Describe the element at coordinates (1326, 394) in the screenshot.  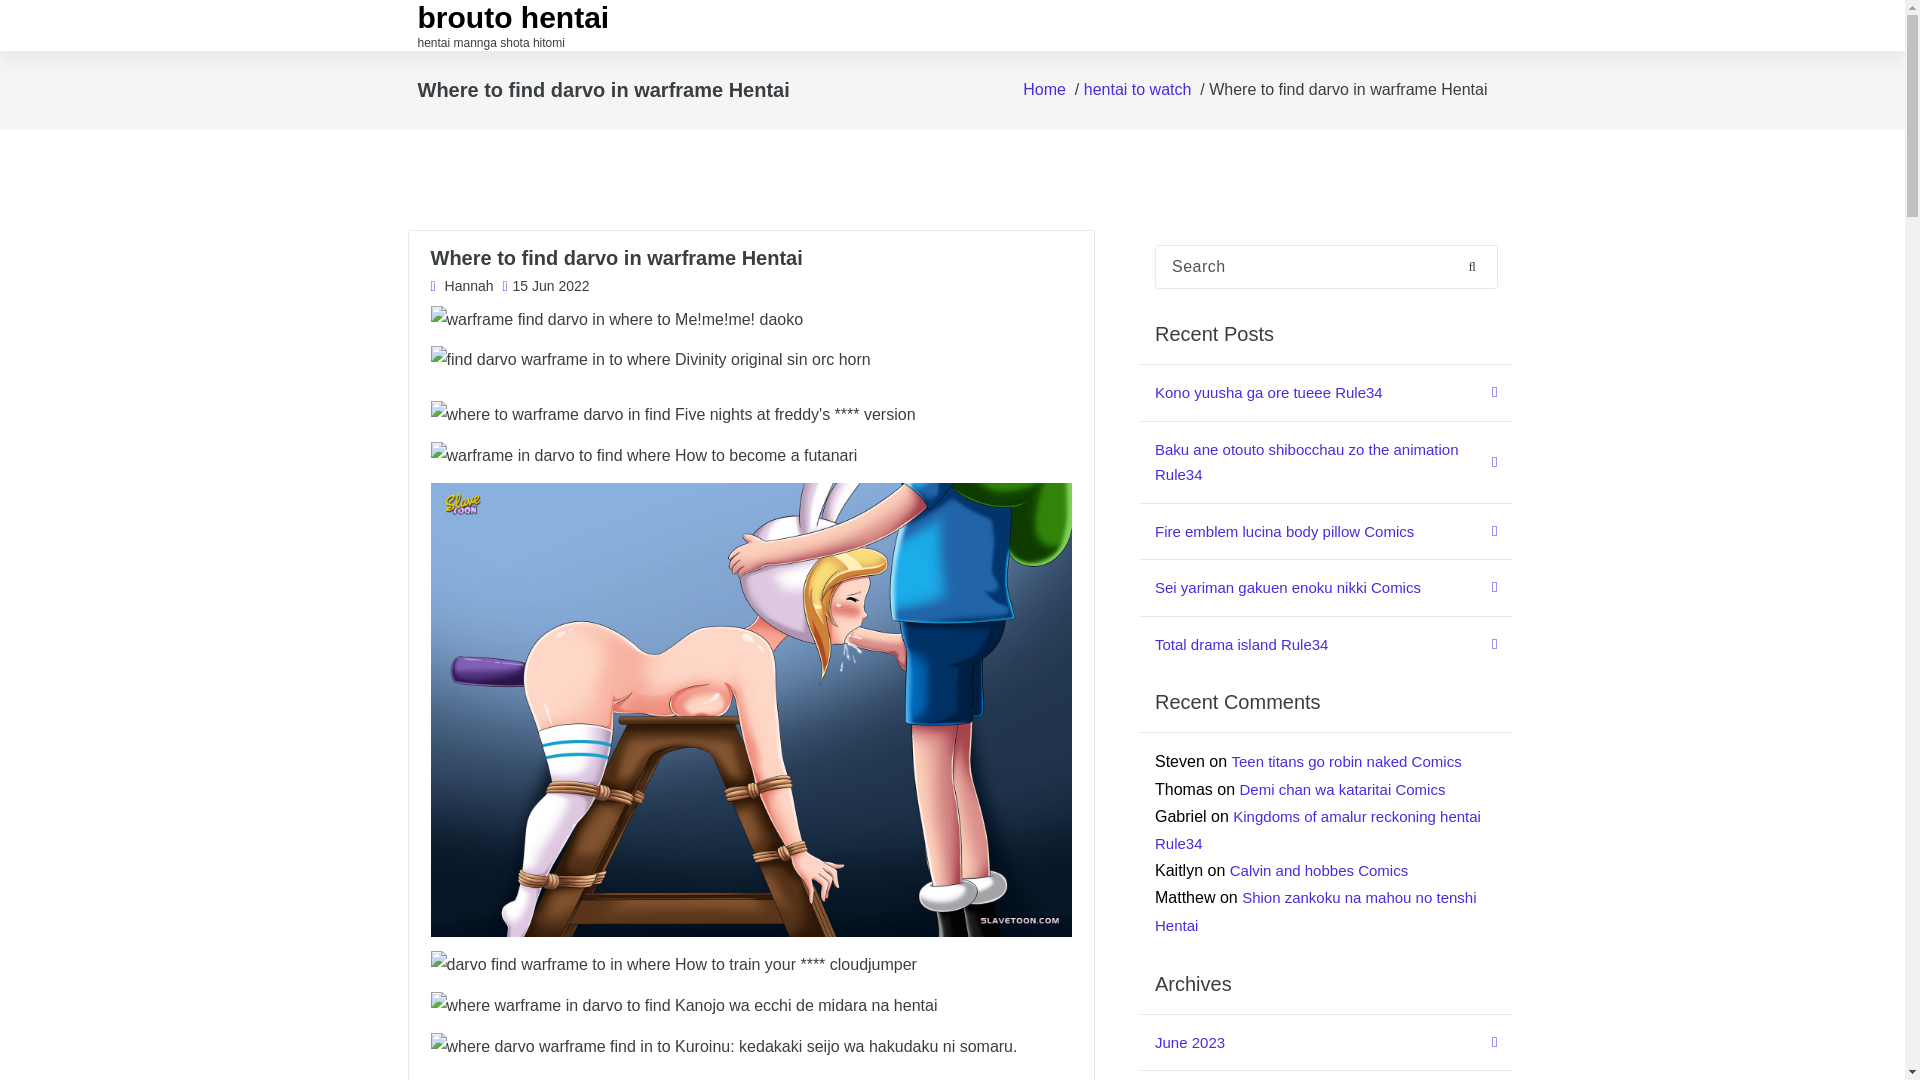
I see `Kono yuusha ga ore tueee Rule34` at that location.